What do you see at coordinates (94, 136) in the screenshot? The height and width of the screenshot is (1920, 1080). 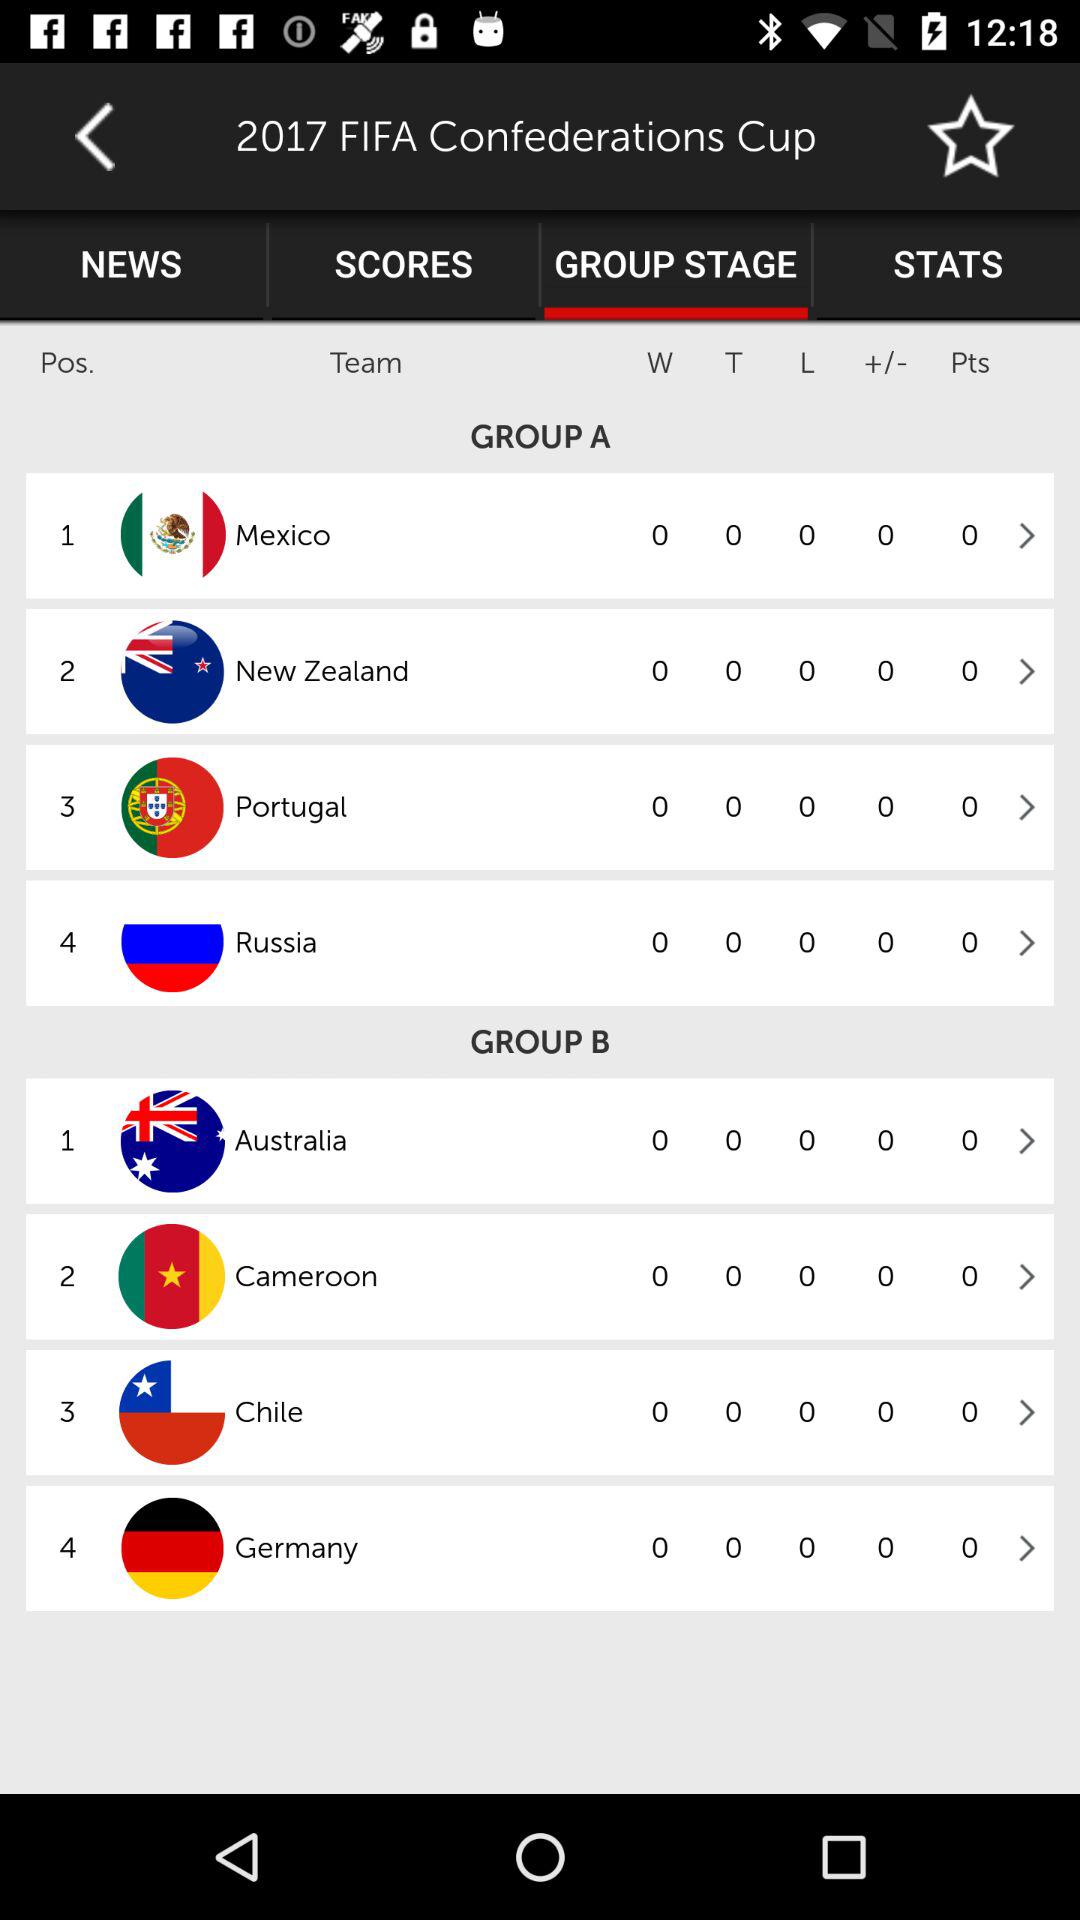 I see `go back` at bounding box center [94, 136].